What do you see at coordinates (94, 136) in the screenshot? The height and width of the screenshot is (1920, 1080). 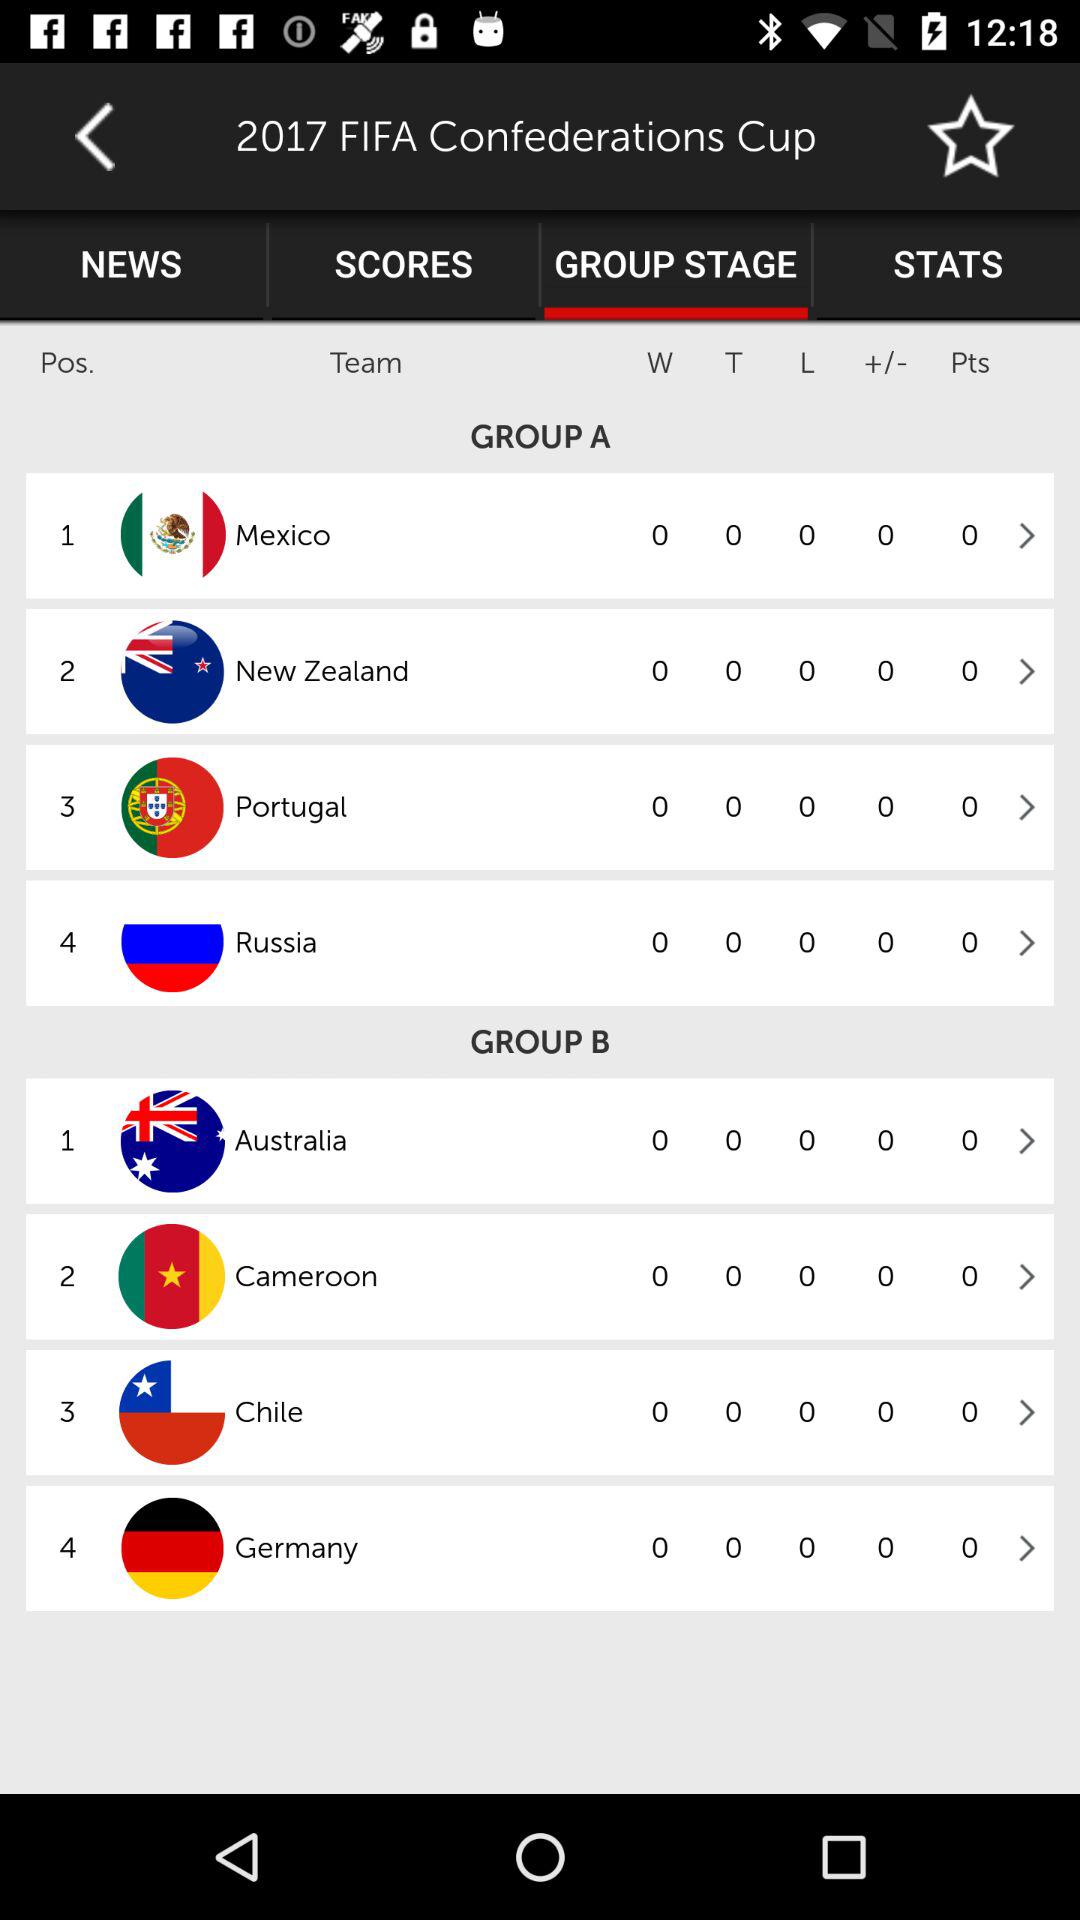 I see `go back` at bounding box center [94, 136].